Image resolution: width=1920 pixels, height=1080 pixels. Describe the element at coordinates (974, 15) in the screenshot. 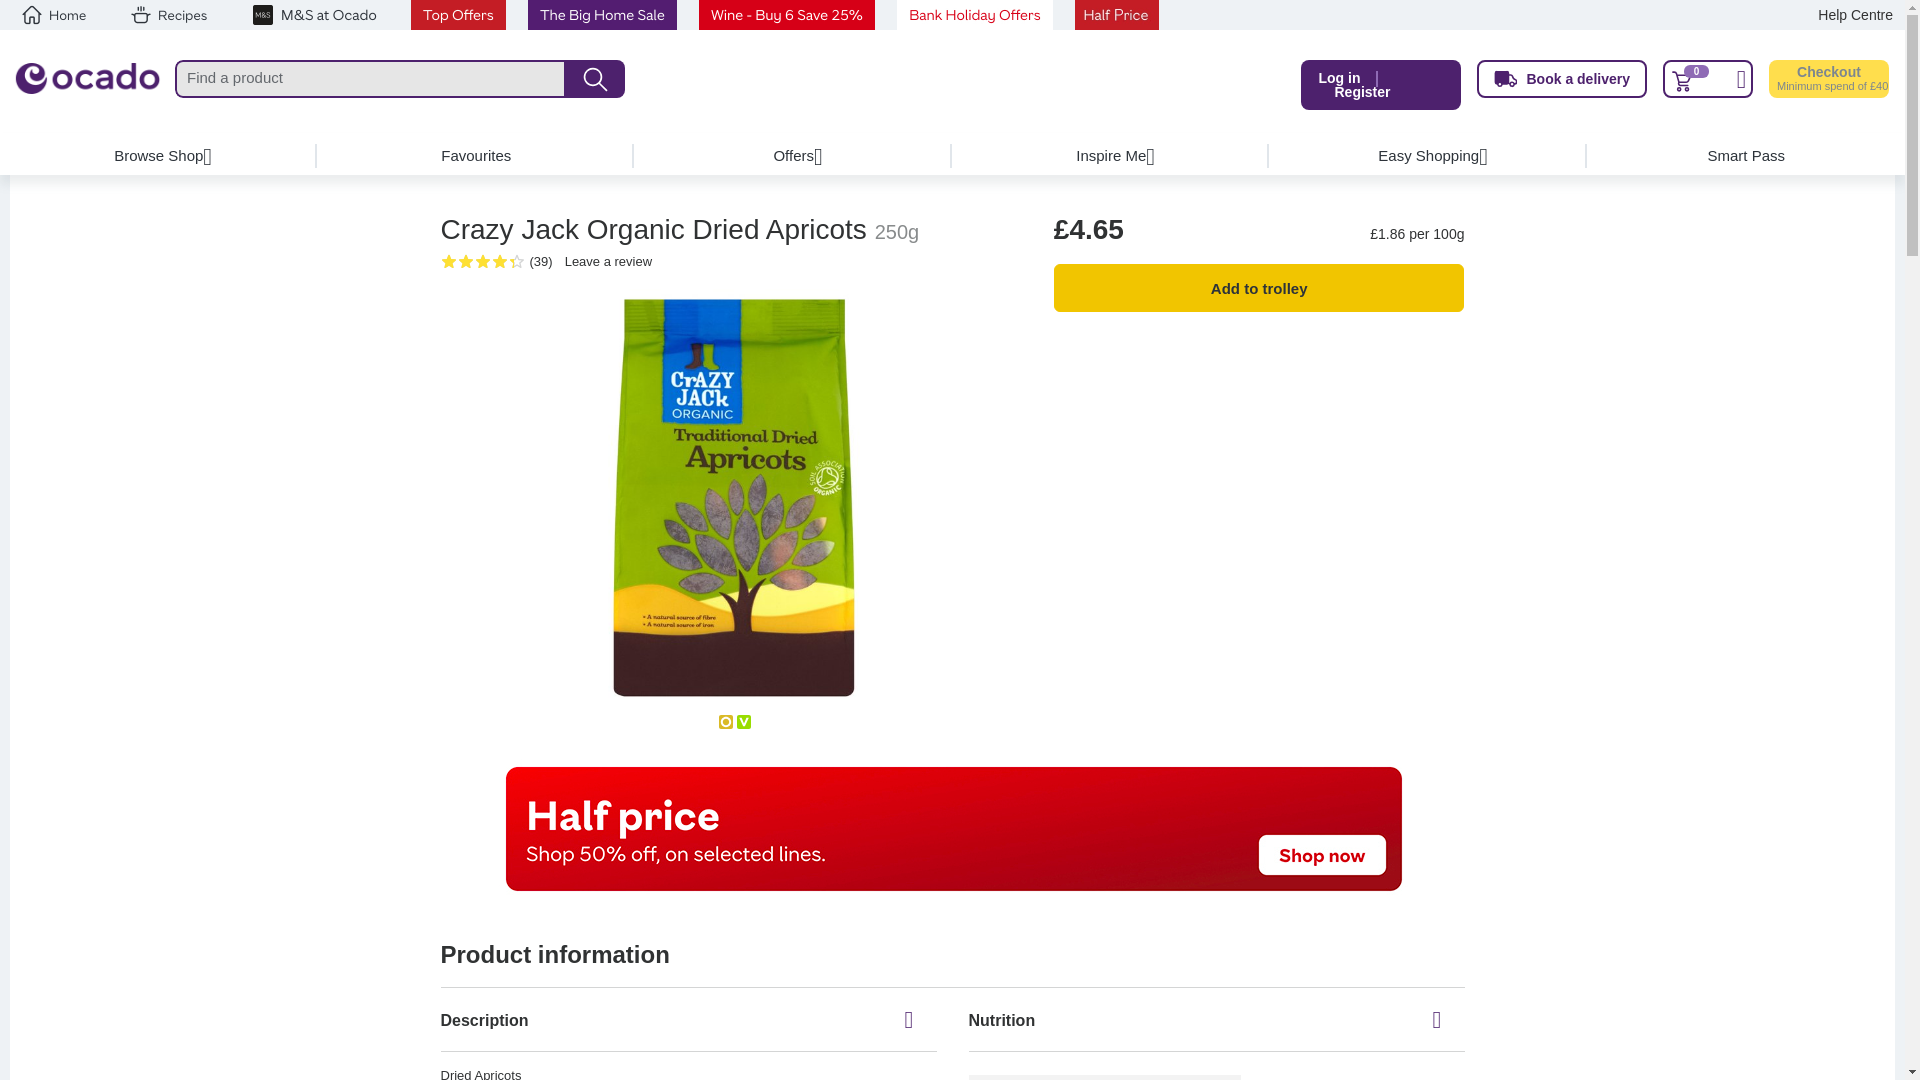

I see `Bank Holiday Offers` at that location.